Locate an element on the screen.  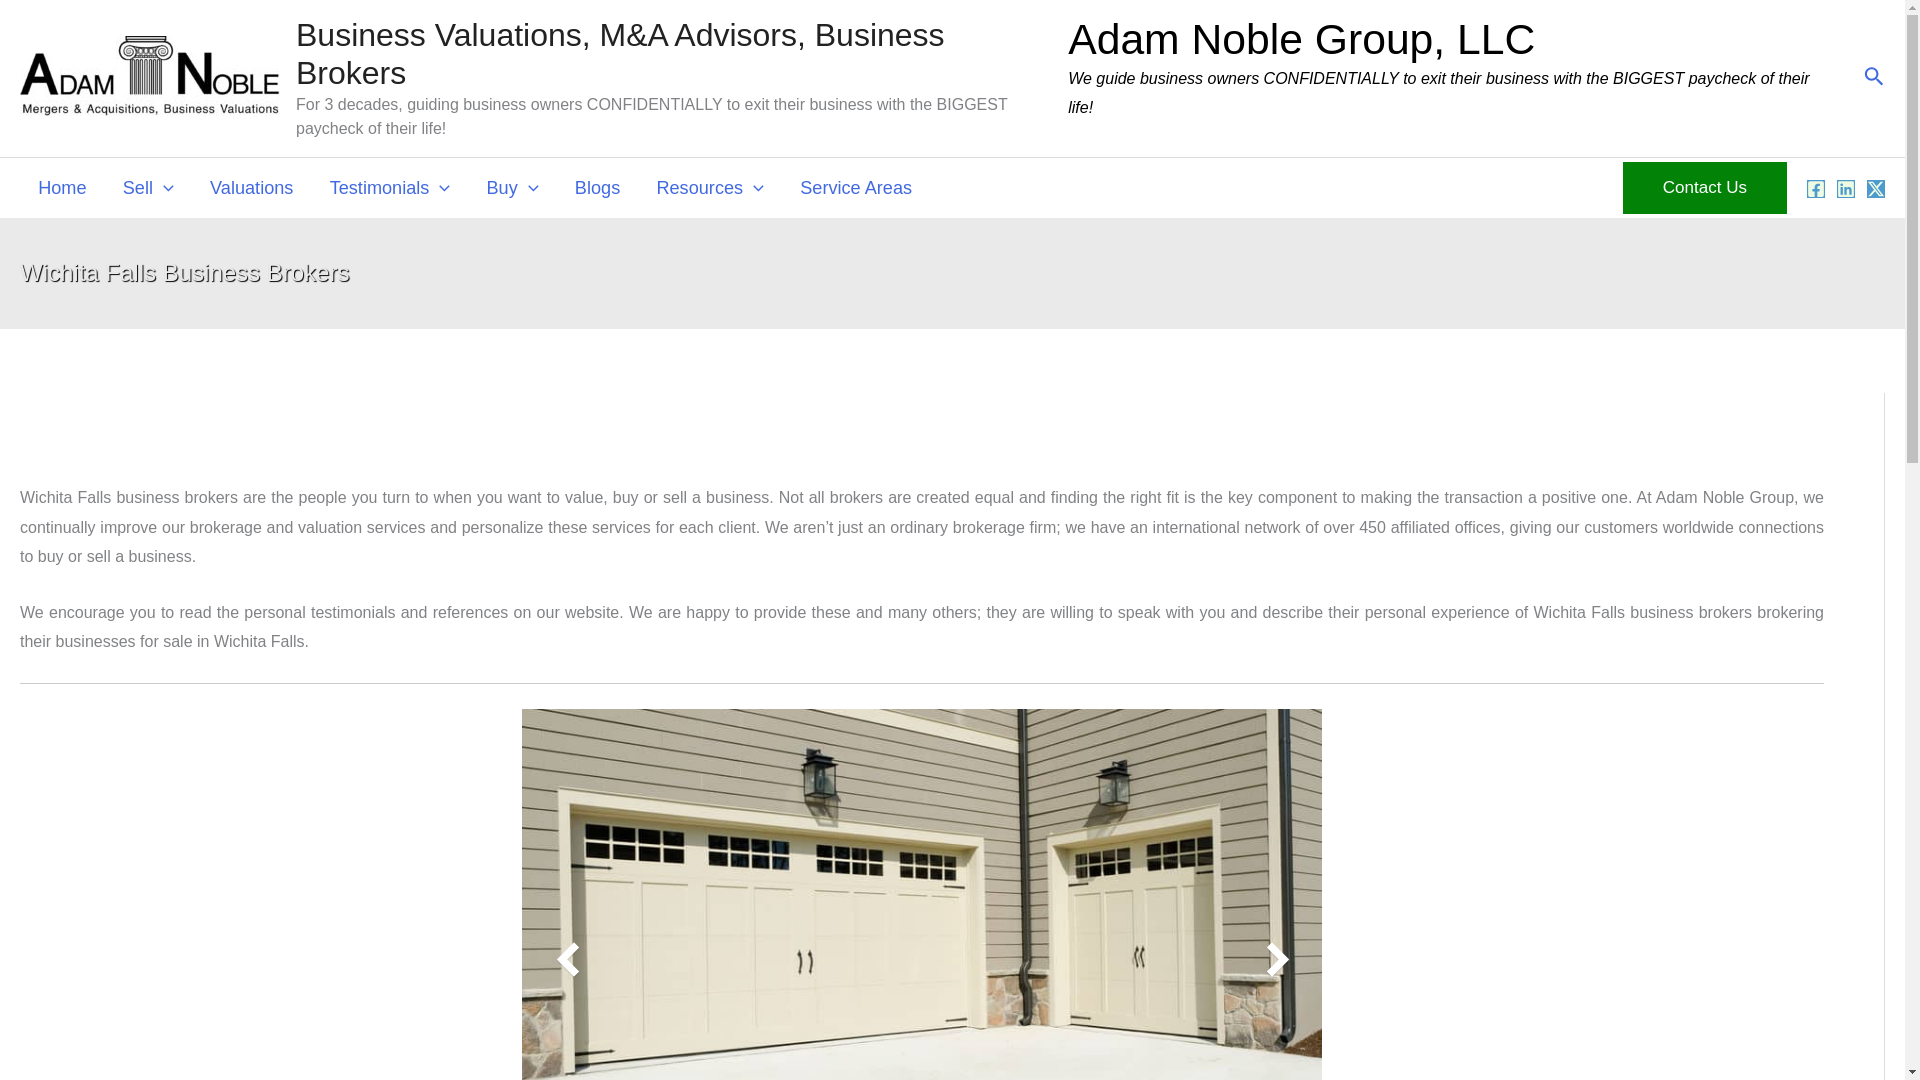
Contact Us is located at coordinates (1704, 188).